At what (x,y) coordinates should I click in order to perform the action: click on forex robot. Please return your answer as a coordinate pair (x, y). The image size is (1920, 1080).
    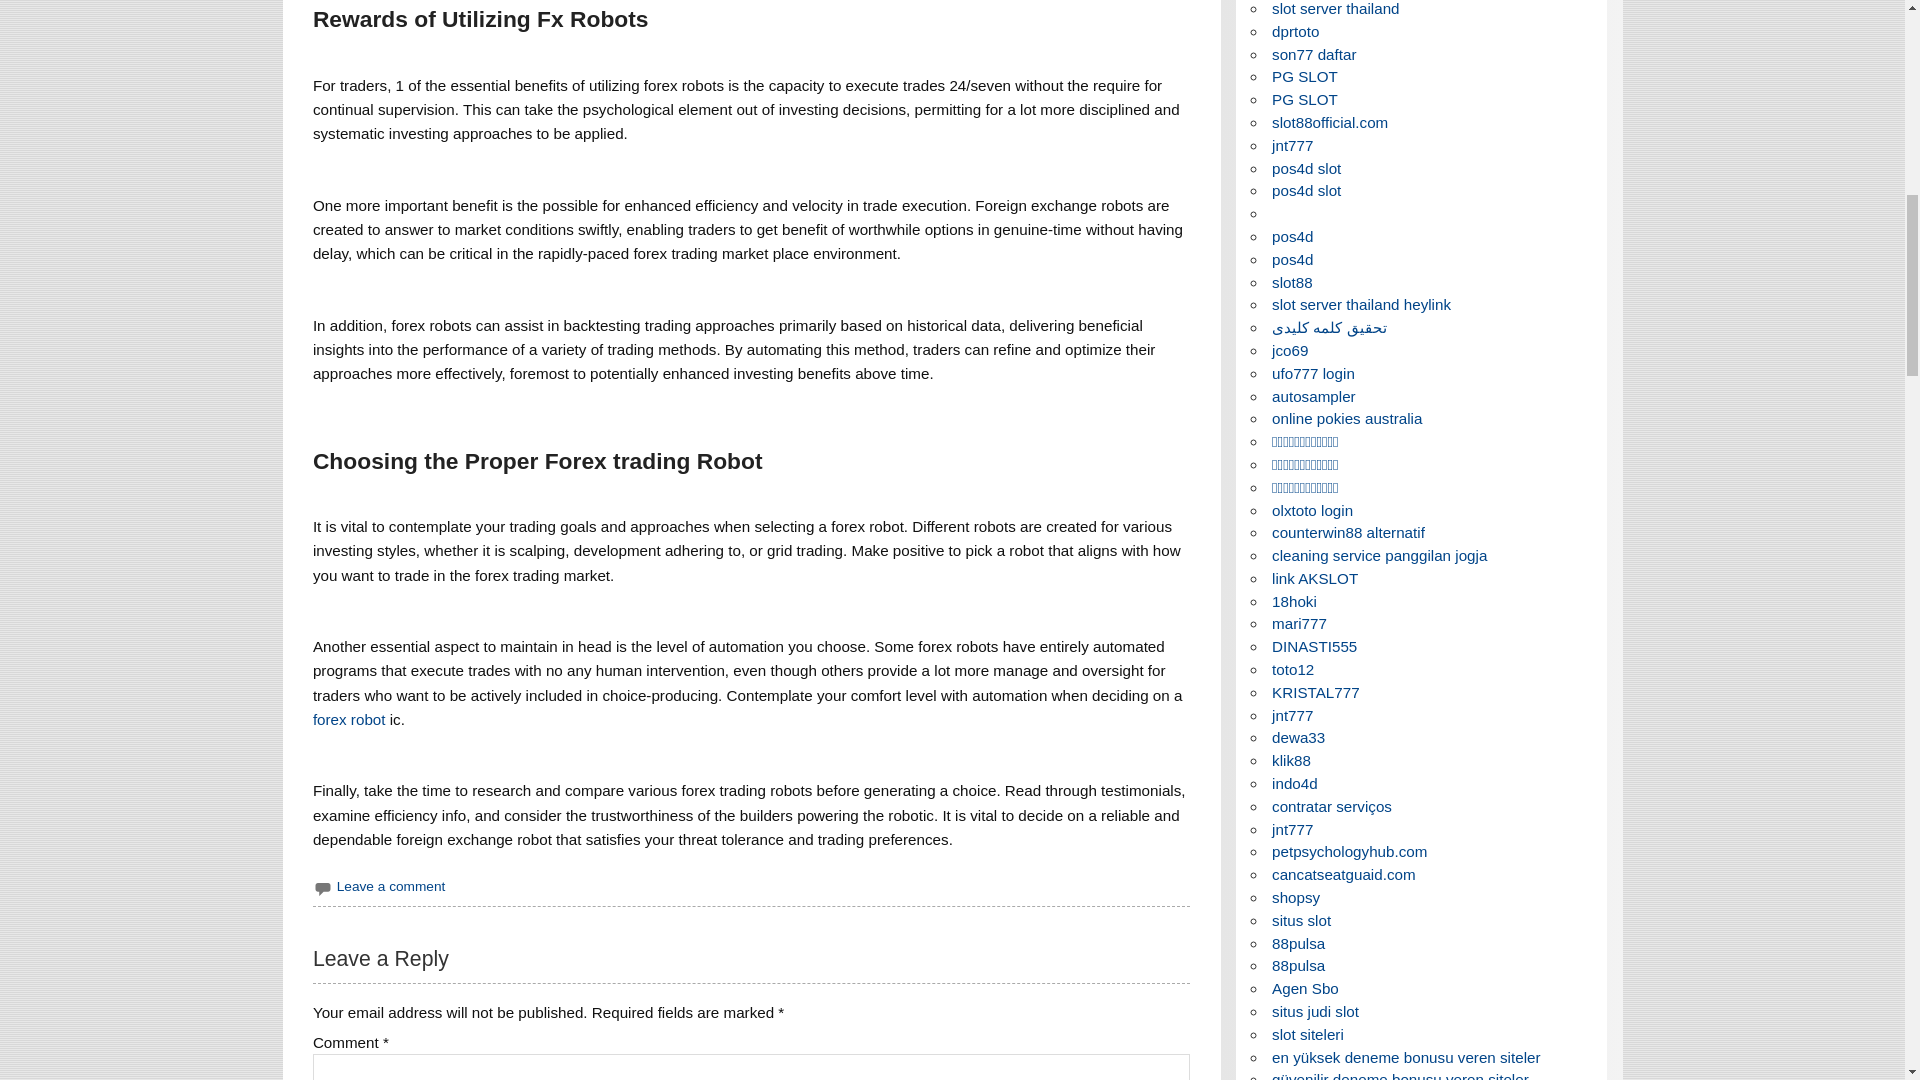
    Looking at the image, I should click on (348, 718).